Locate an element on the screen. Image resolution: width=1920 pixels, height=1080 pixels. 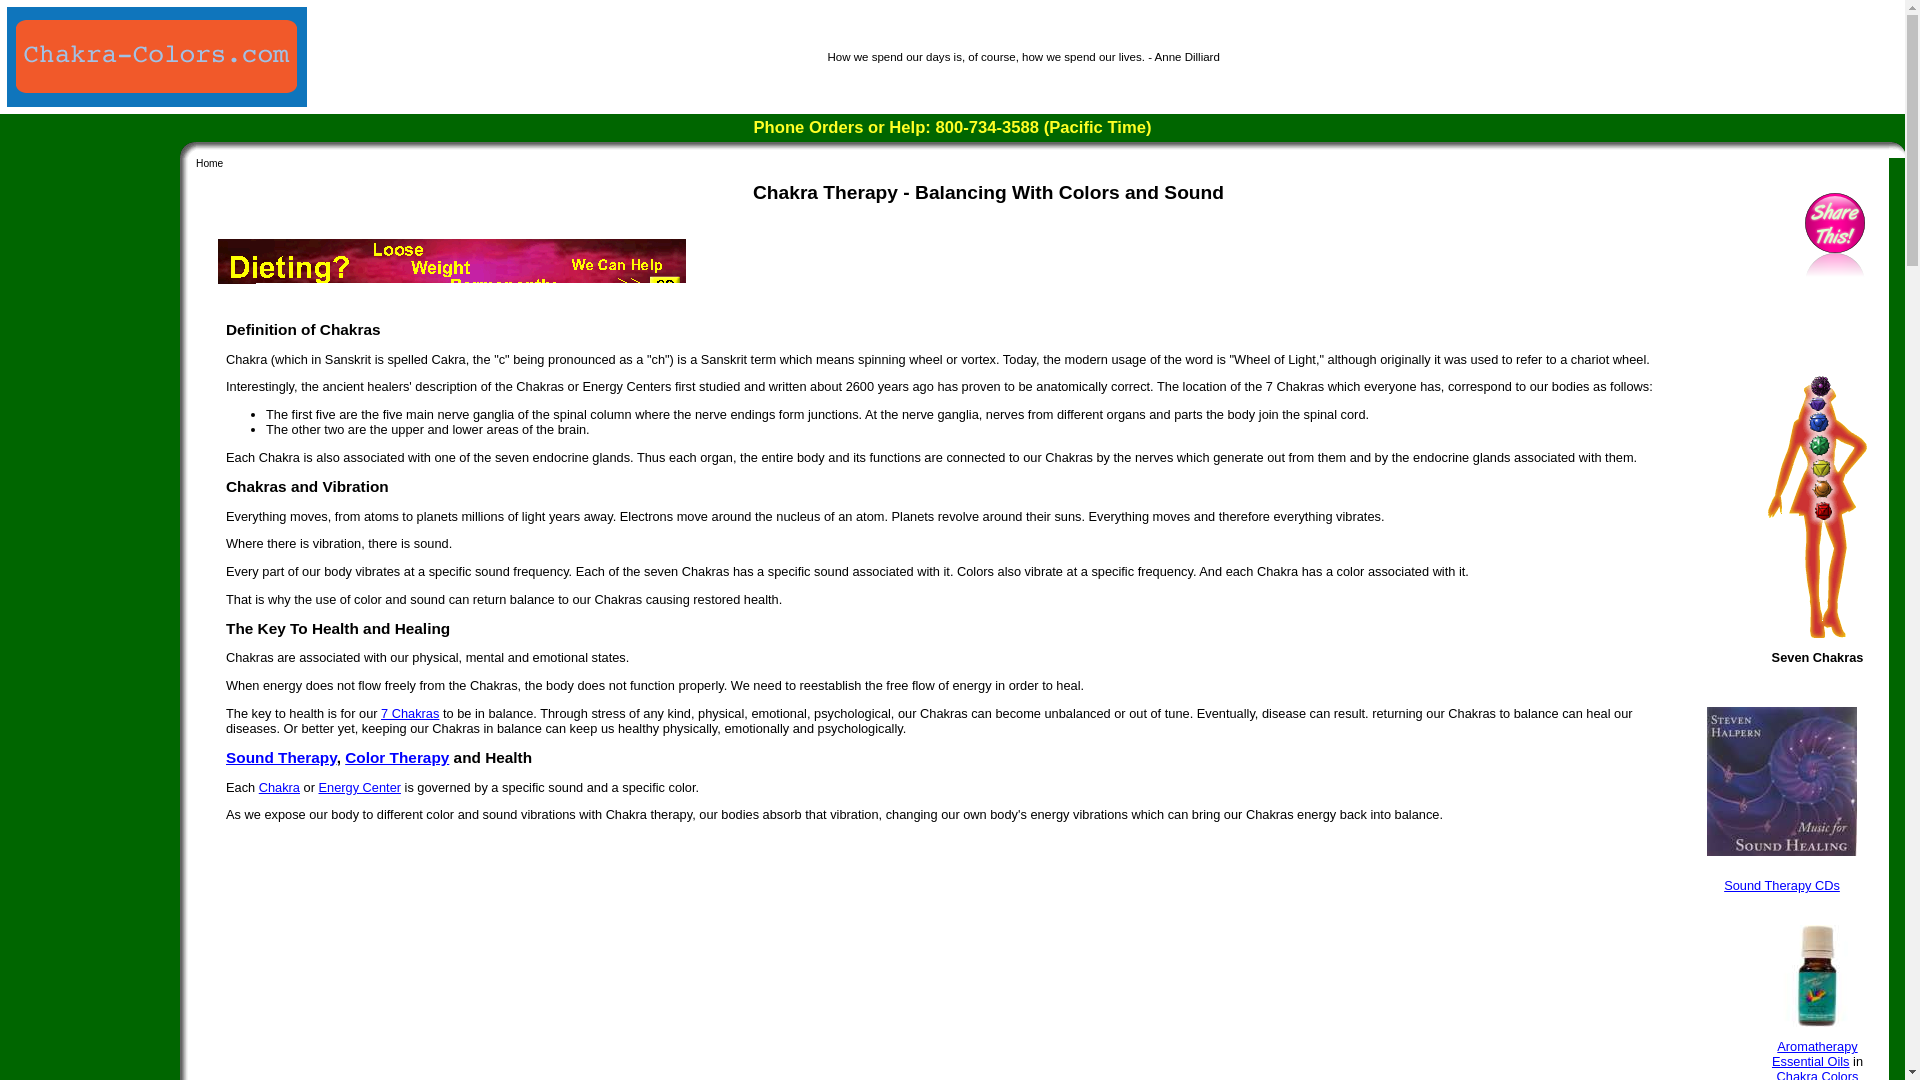
Energy Center is located at coordinates (360, 786).